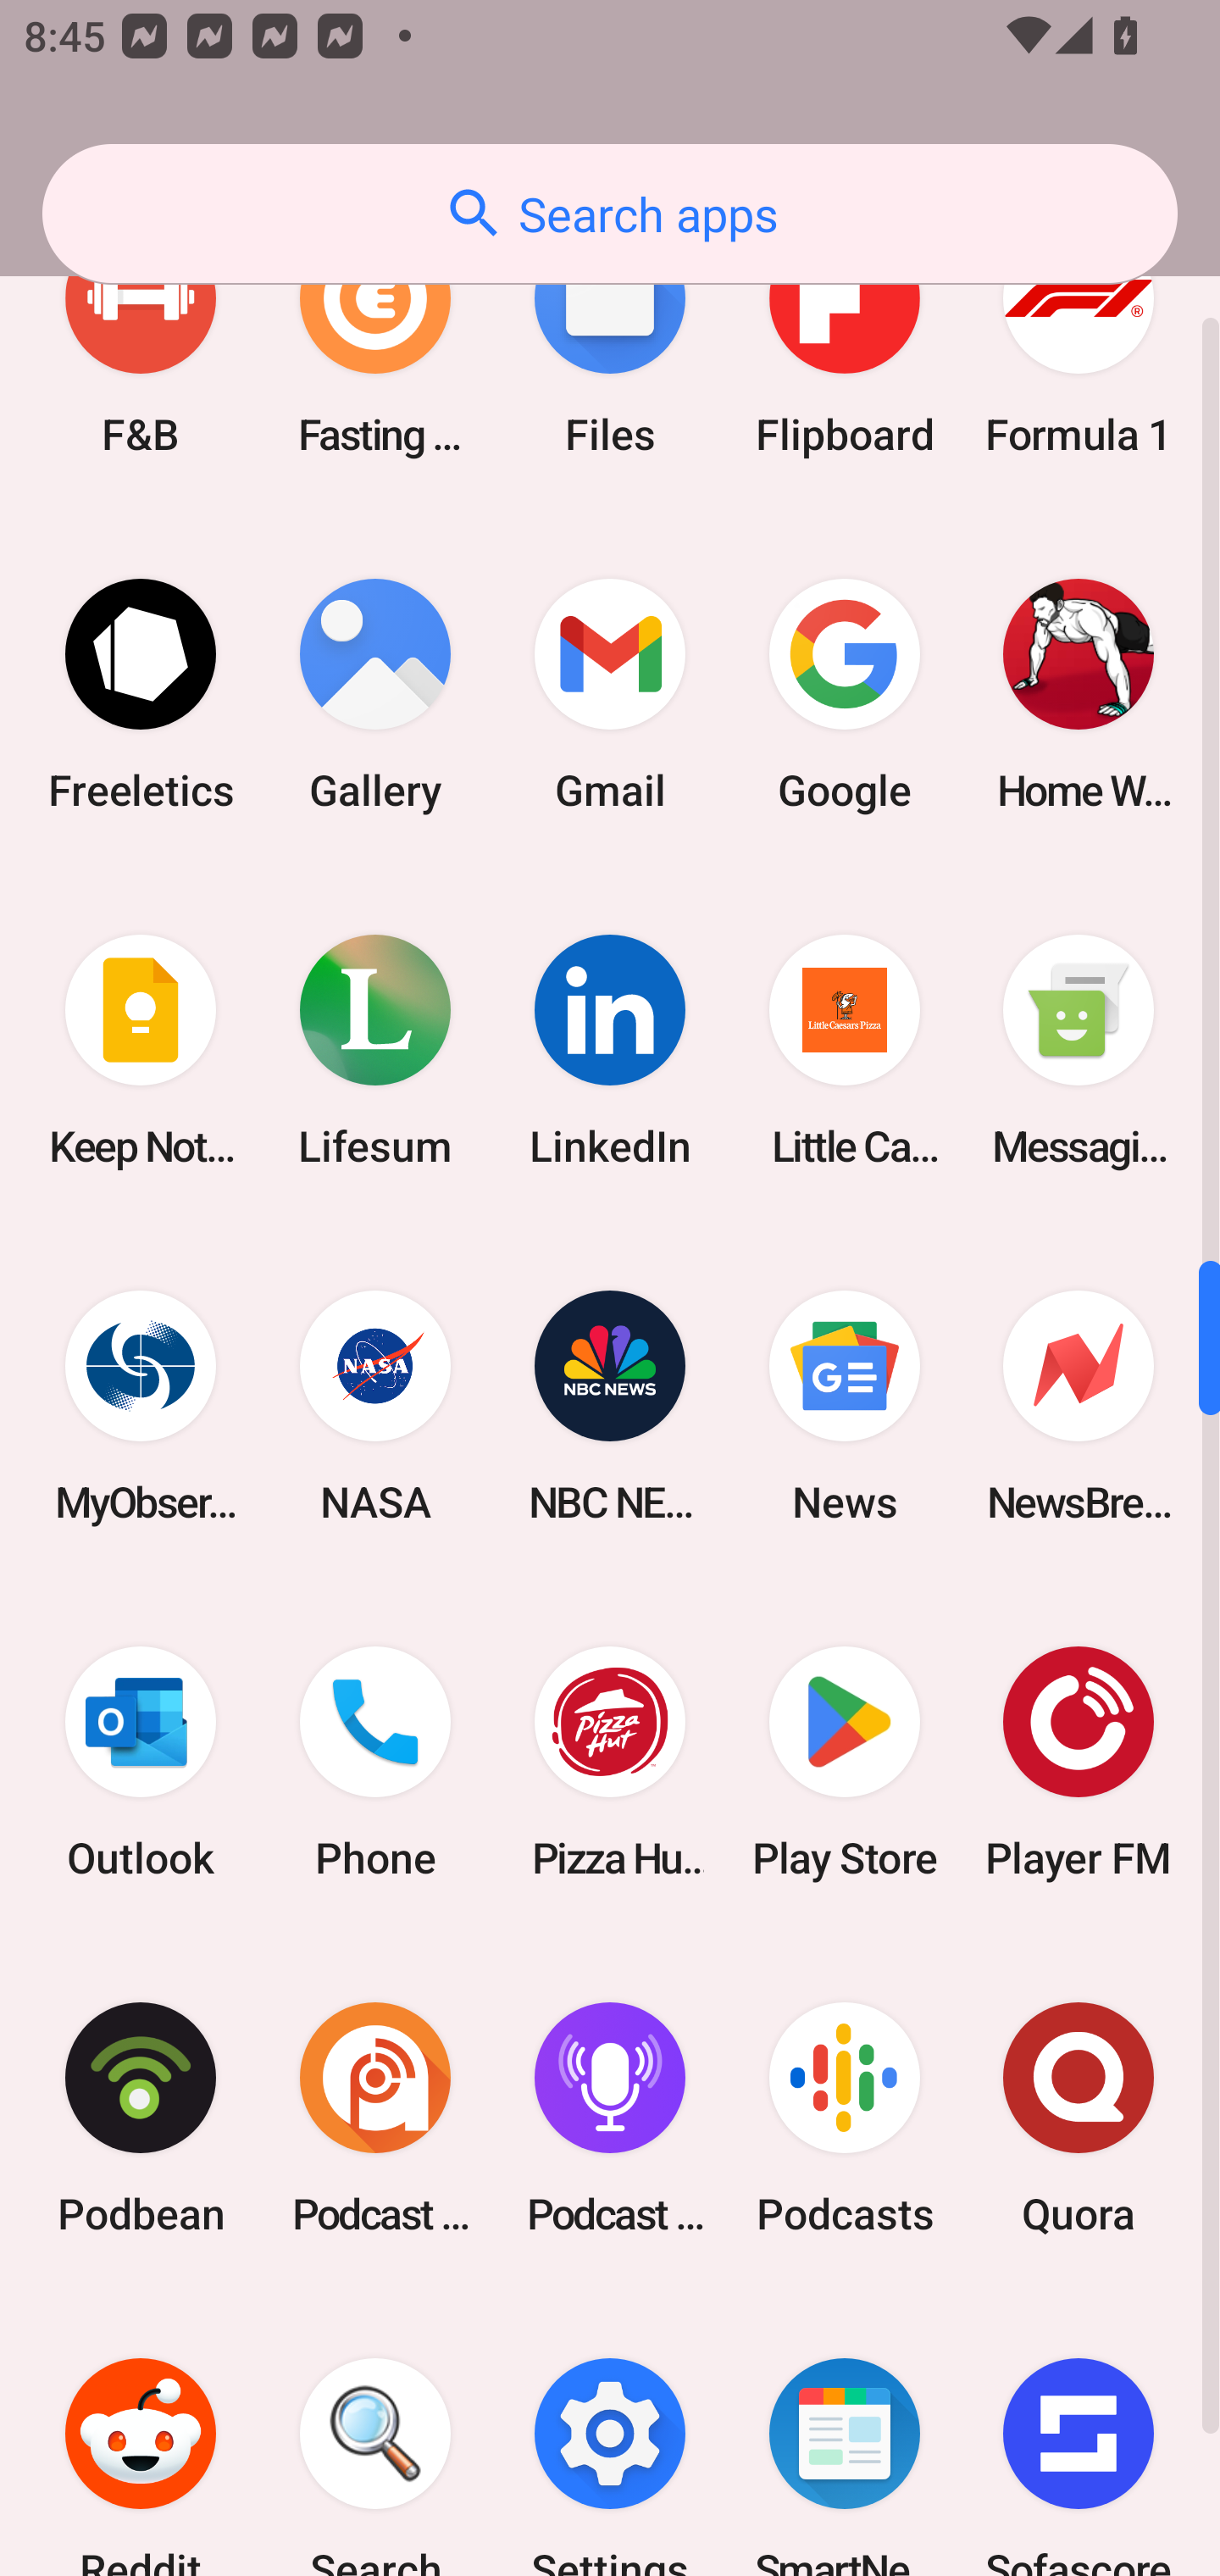 This screenshot has height=2576, width=1220. Describe the element at coordinates (141, 1051) in the screenshot. I see `Keep Notes` at that location.